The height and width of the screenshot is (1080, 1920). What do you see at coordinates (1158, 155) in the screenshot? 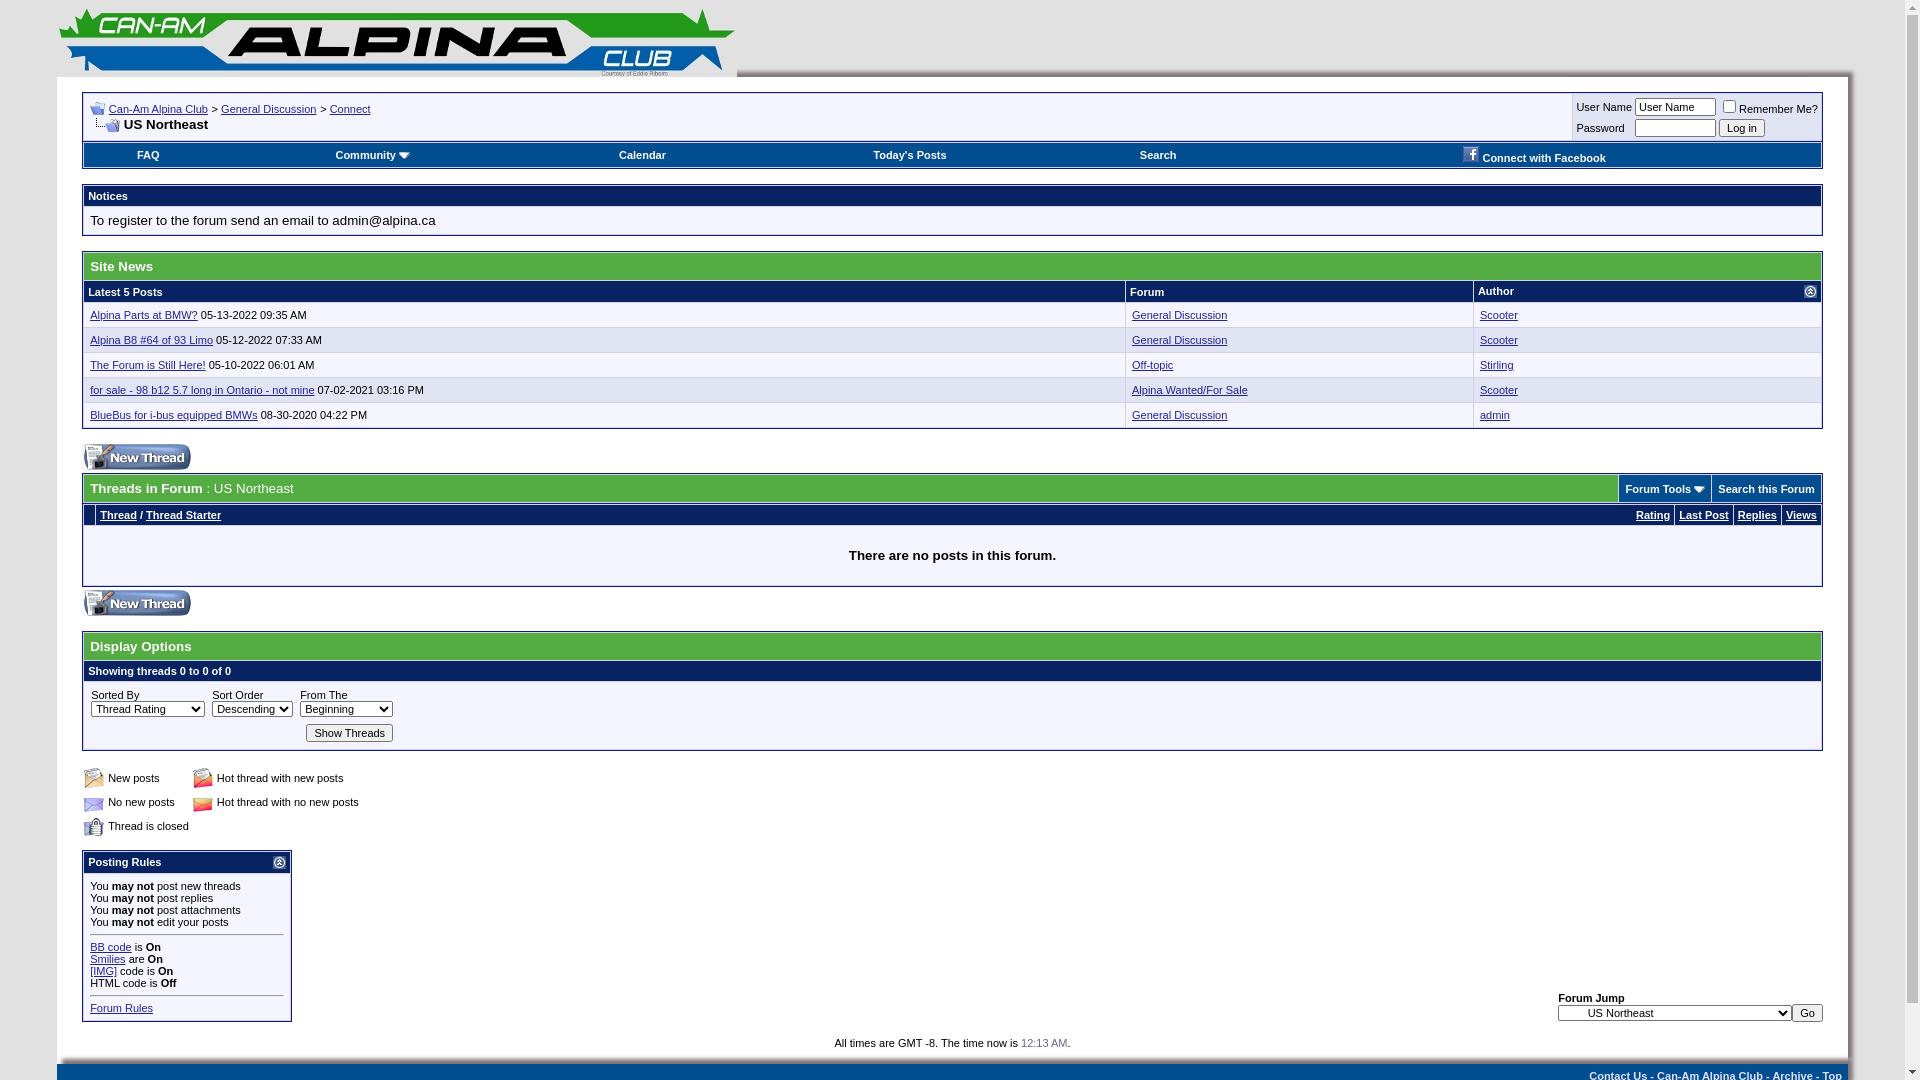
I see `Search` at bounding box center [1158, 155].